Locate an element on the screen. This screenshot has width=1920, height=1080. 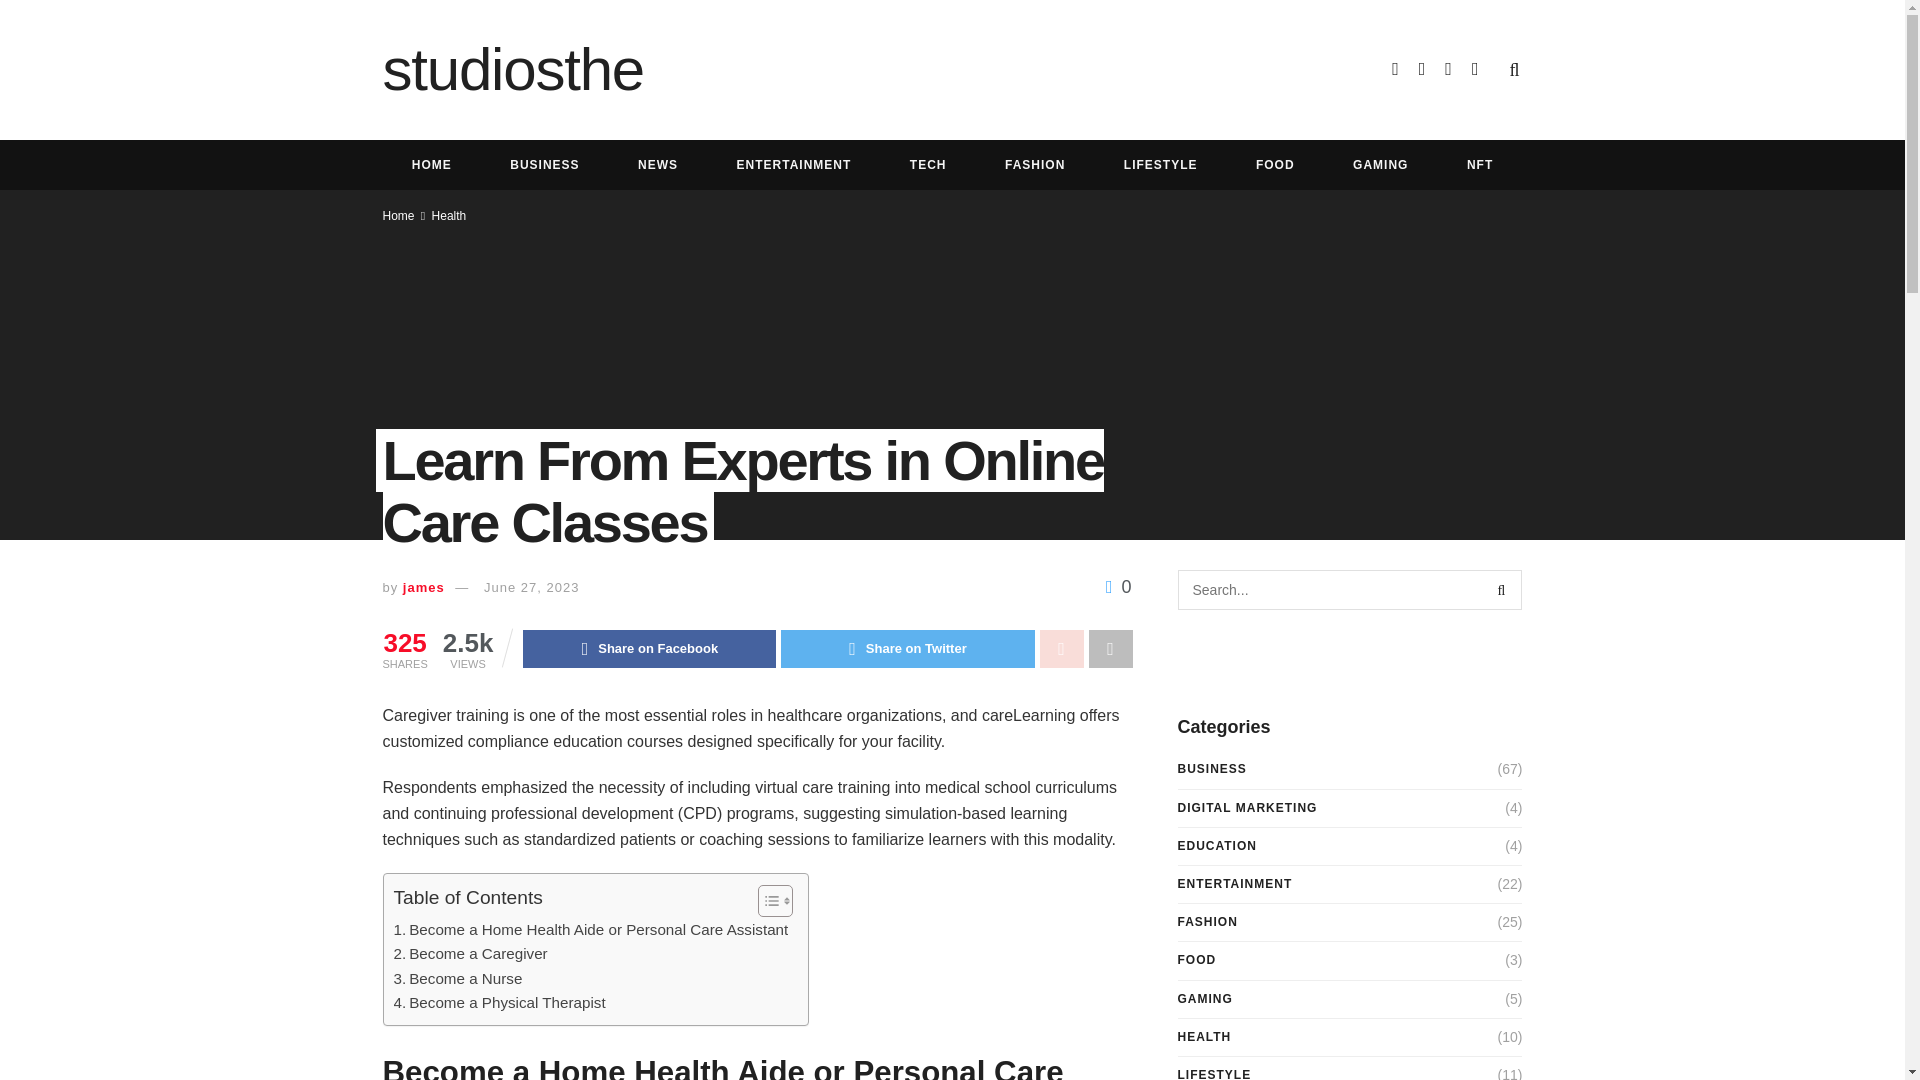
Become a Caregiver is located at coordinates (470, 953).